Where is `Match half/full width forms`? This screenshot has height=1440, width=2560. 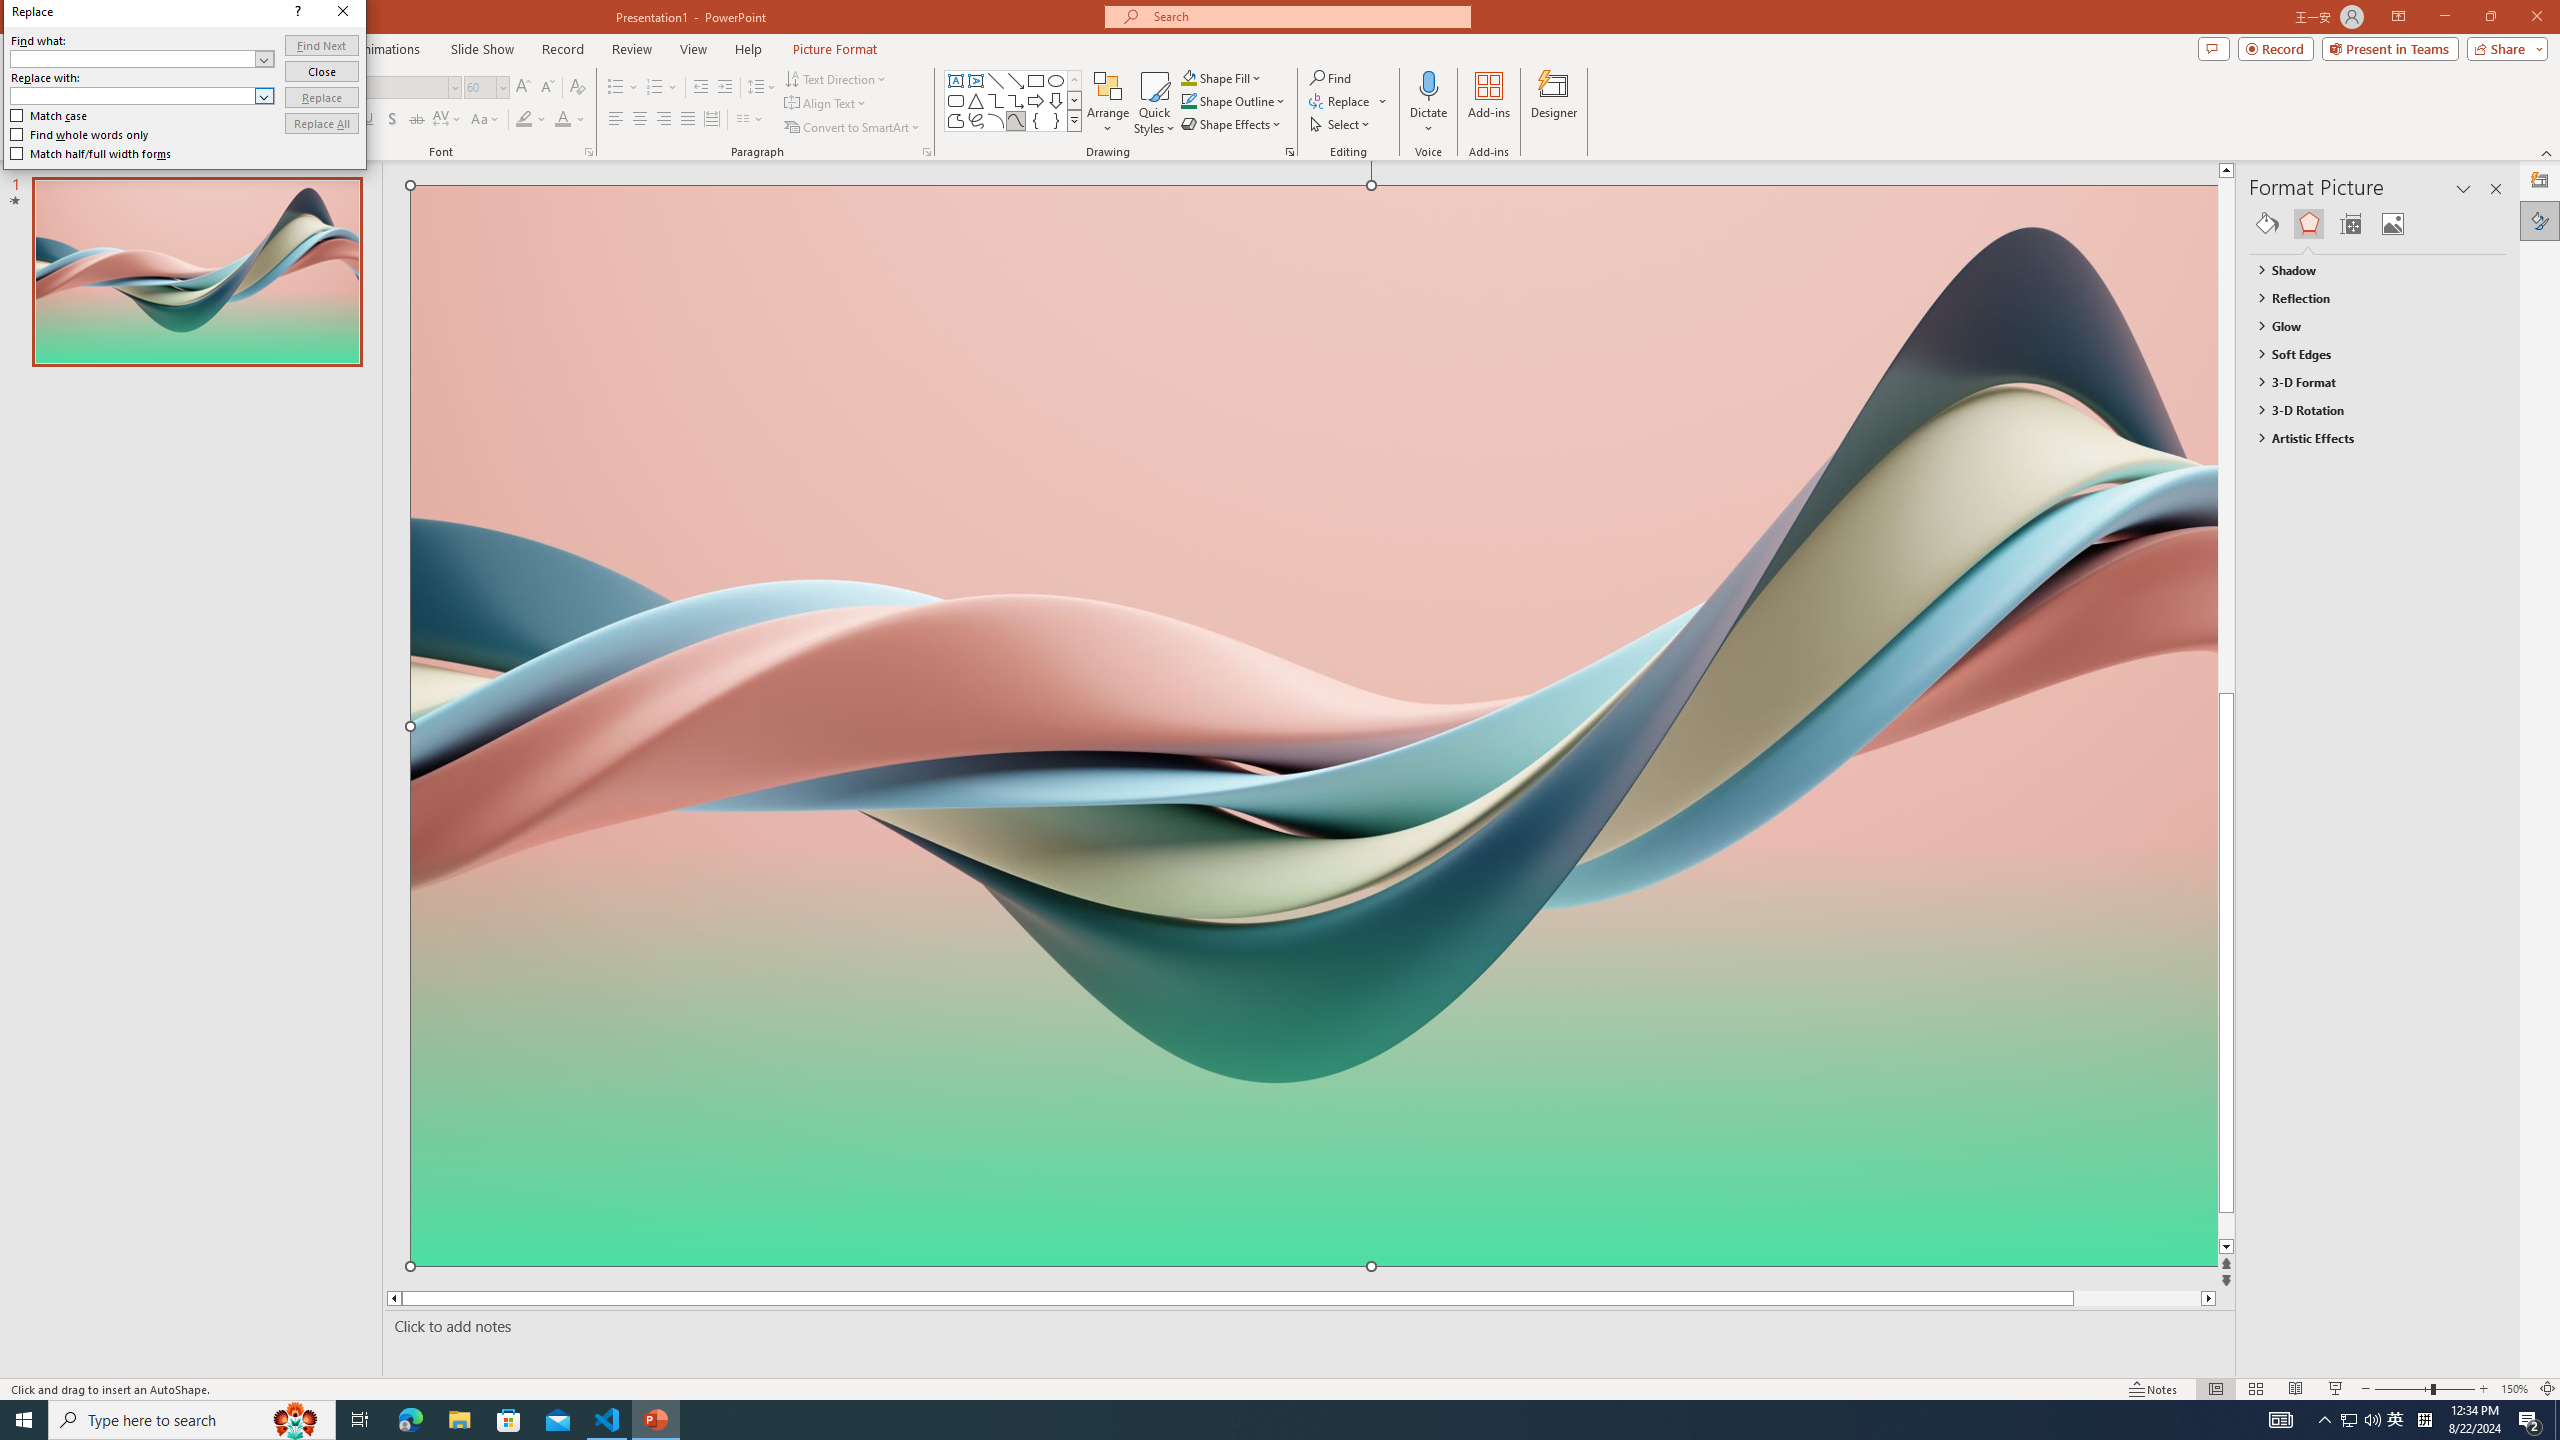
Match half/full width forms is located at coordinates (92, 153).